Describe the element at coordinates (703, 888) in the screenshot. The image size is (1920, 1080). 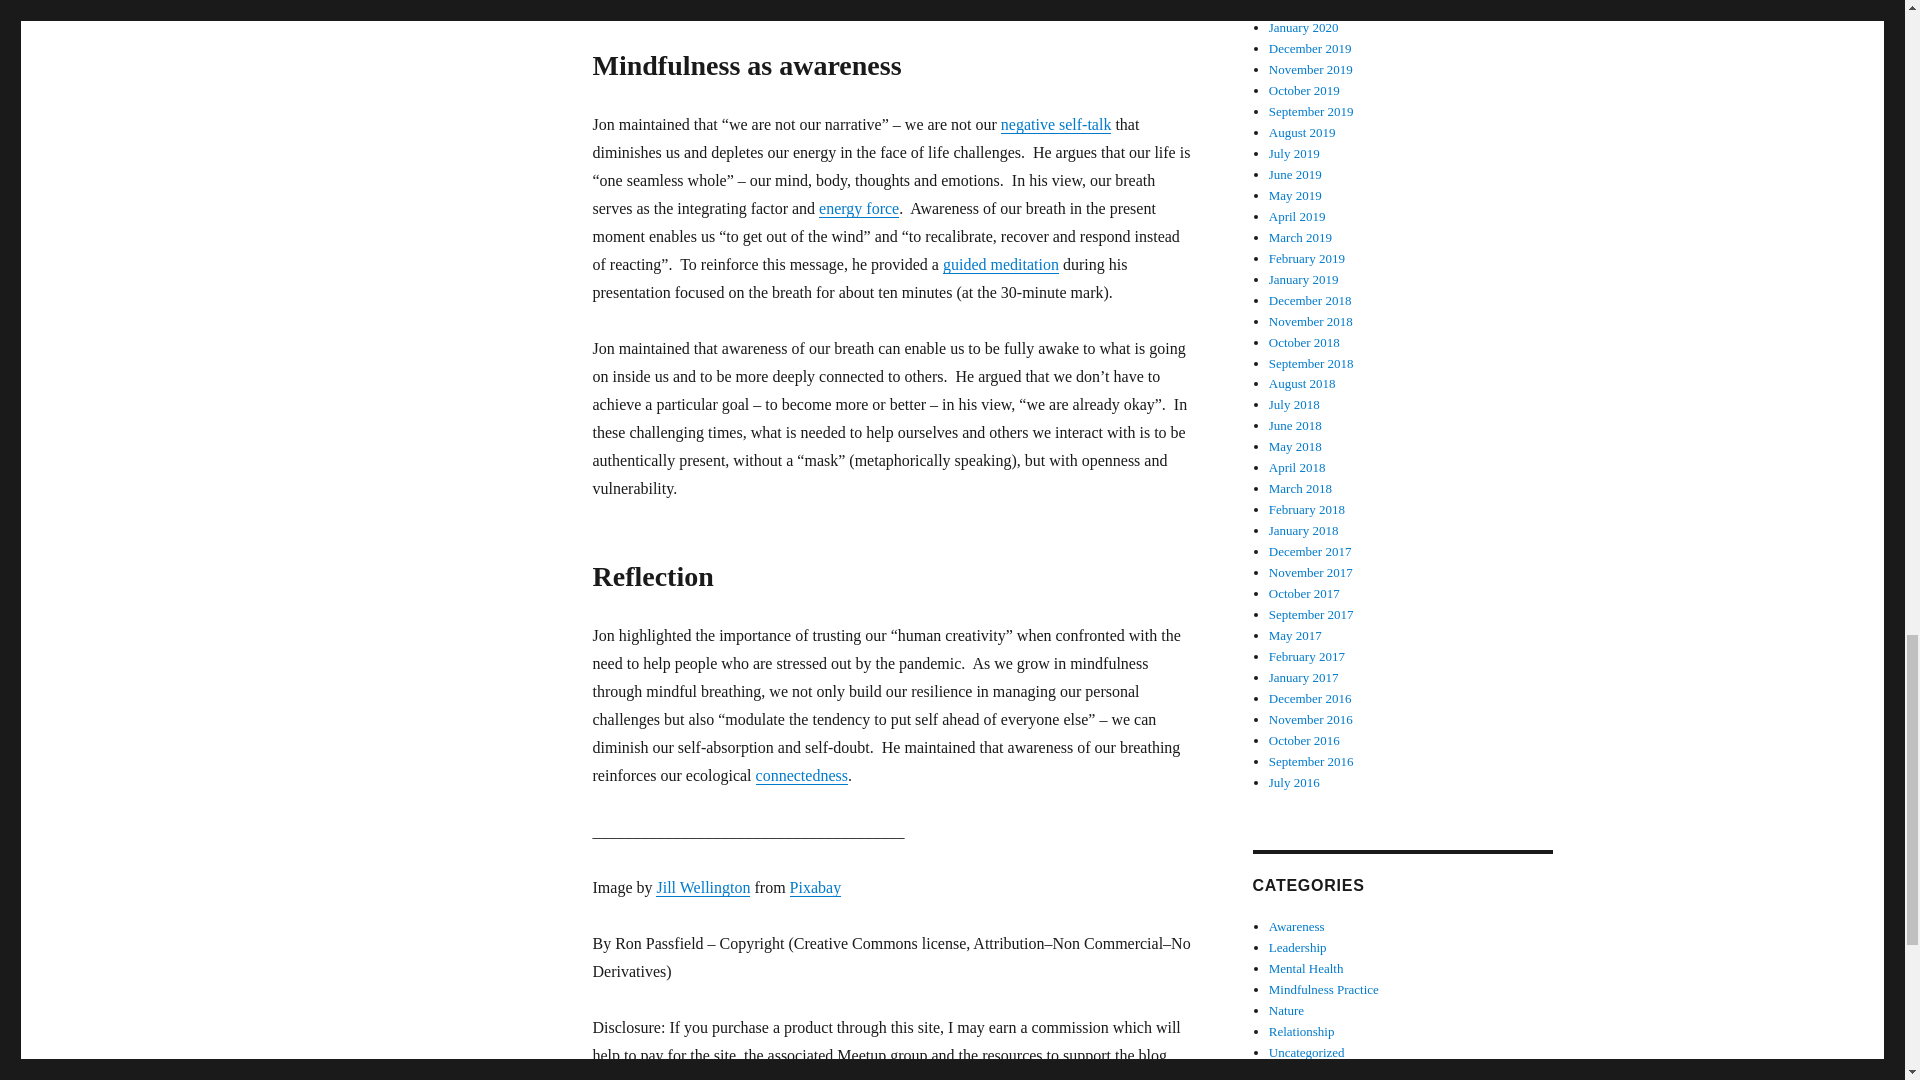
I see `Jill Wellington` at that location.